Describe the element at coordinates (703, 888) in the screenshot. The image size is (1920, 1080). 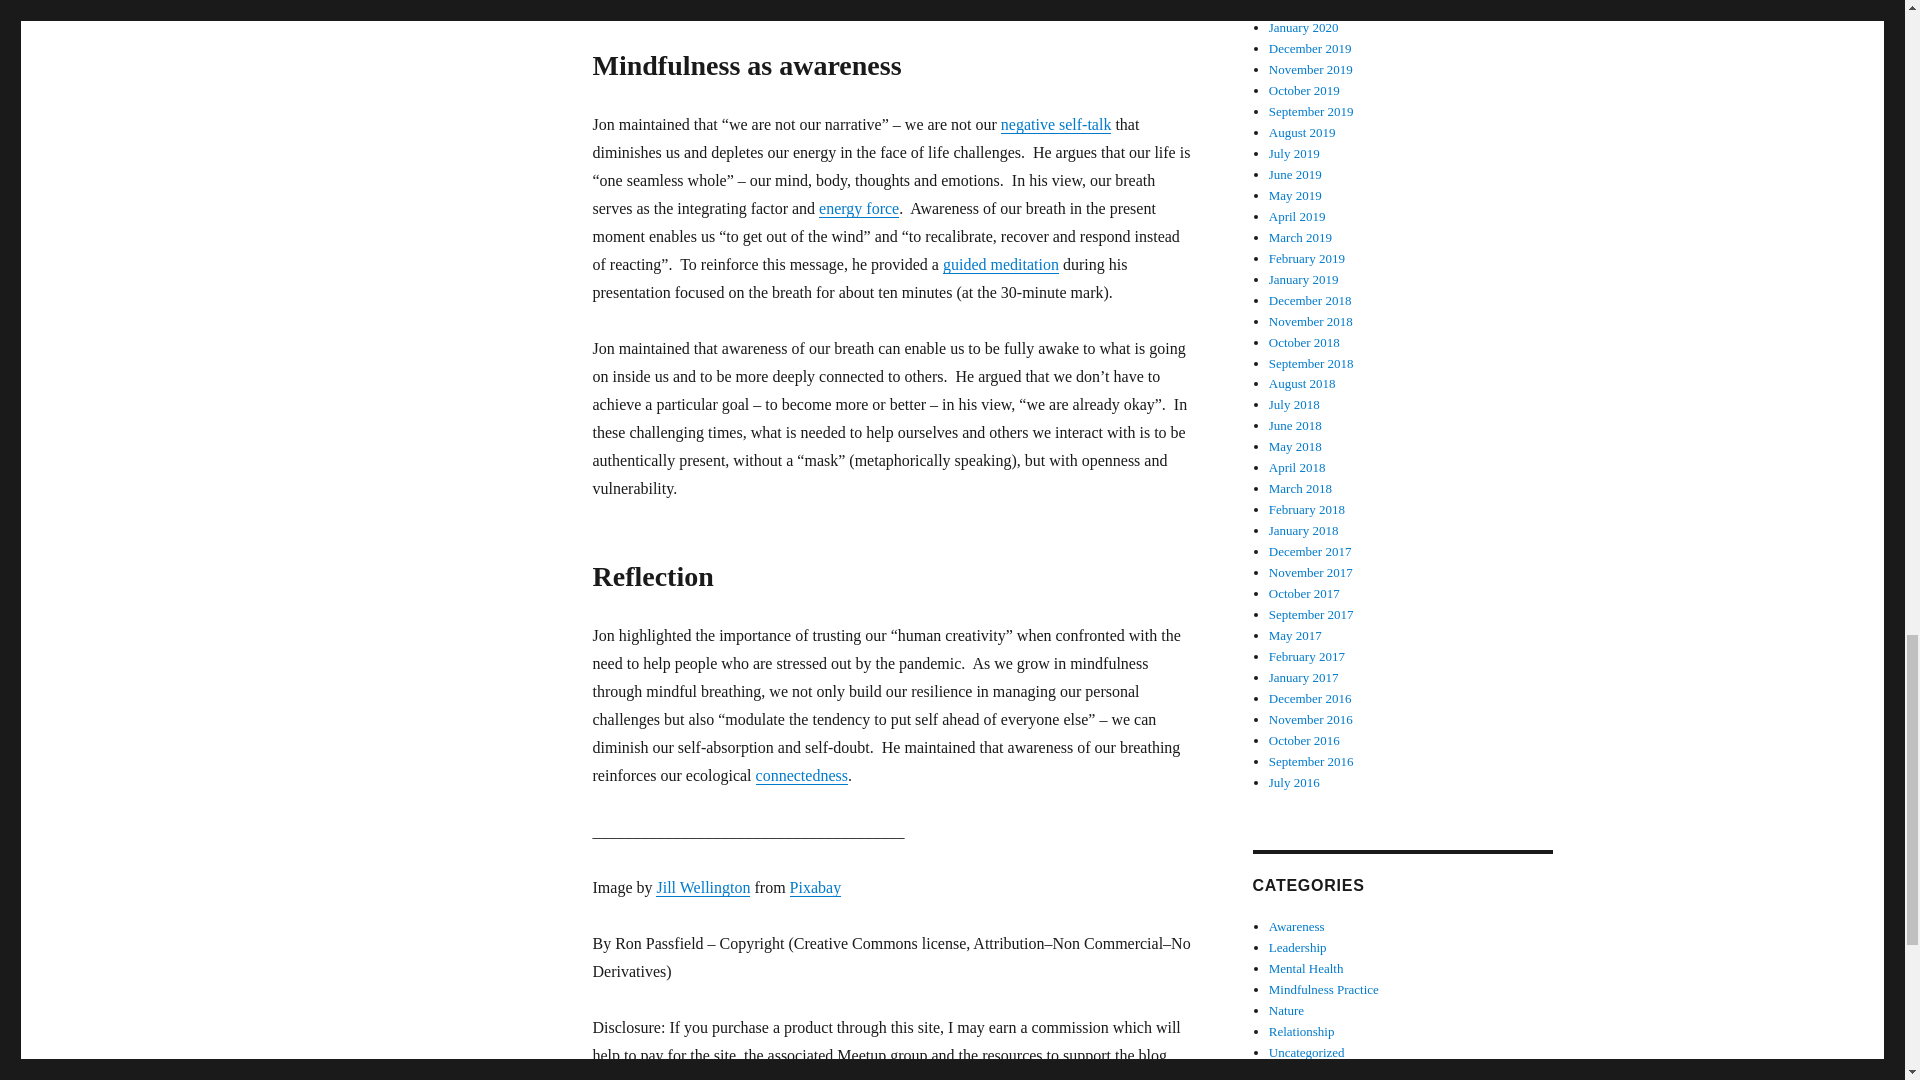
I see `Jill Wellington` at that location.